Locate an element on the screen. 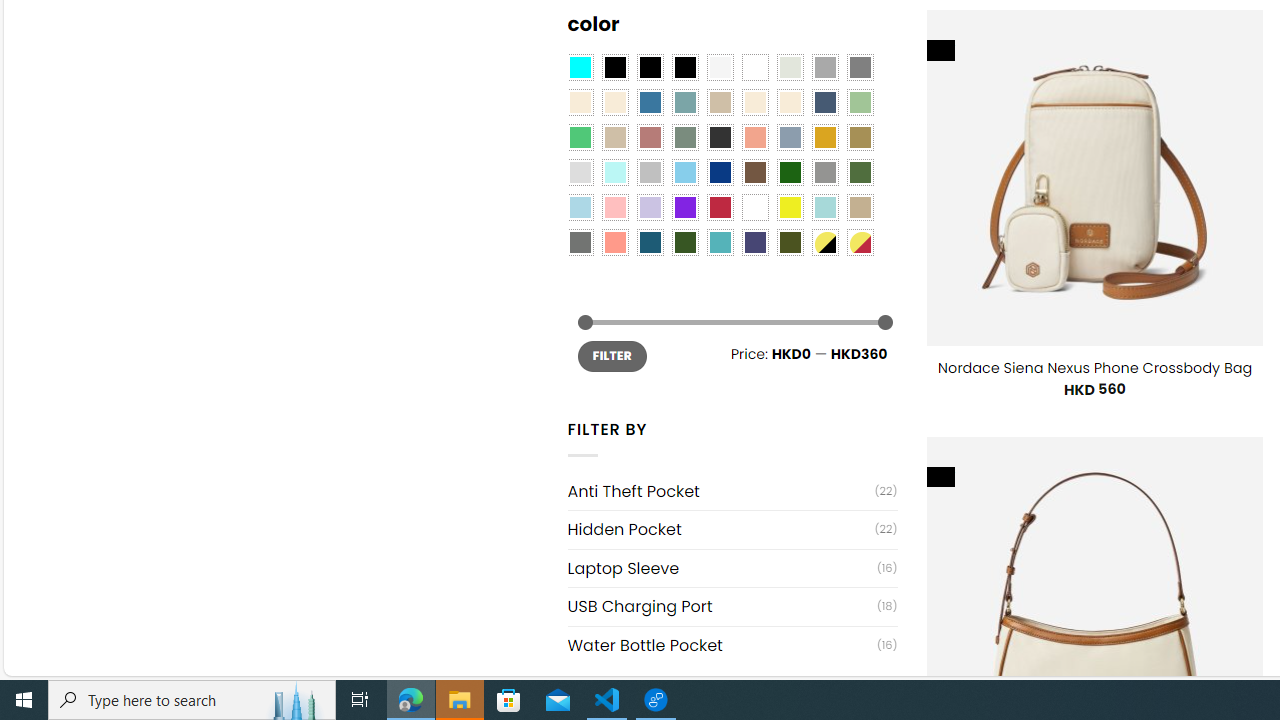 Image resolution: width=1280 pixels, height=720 pixels. Coral is located at coordinates (755, 138).